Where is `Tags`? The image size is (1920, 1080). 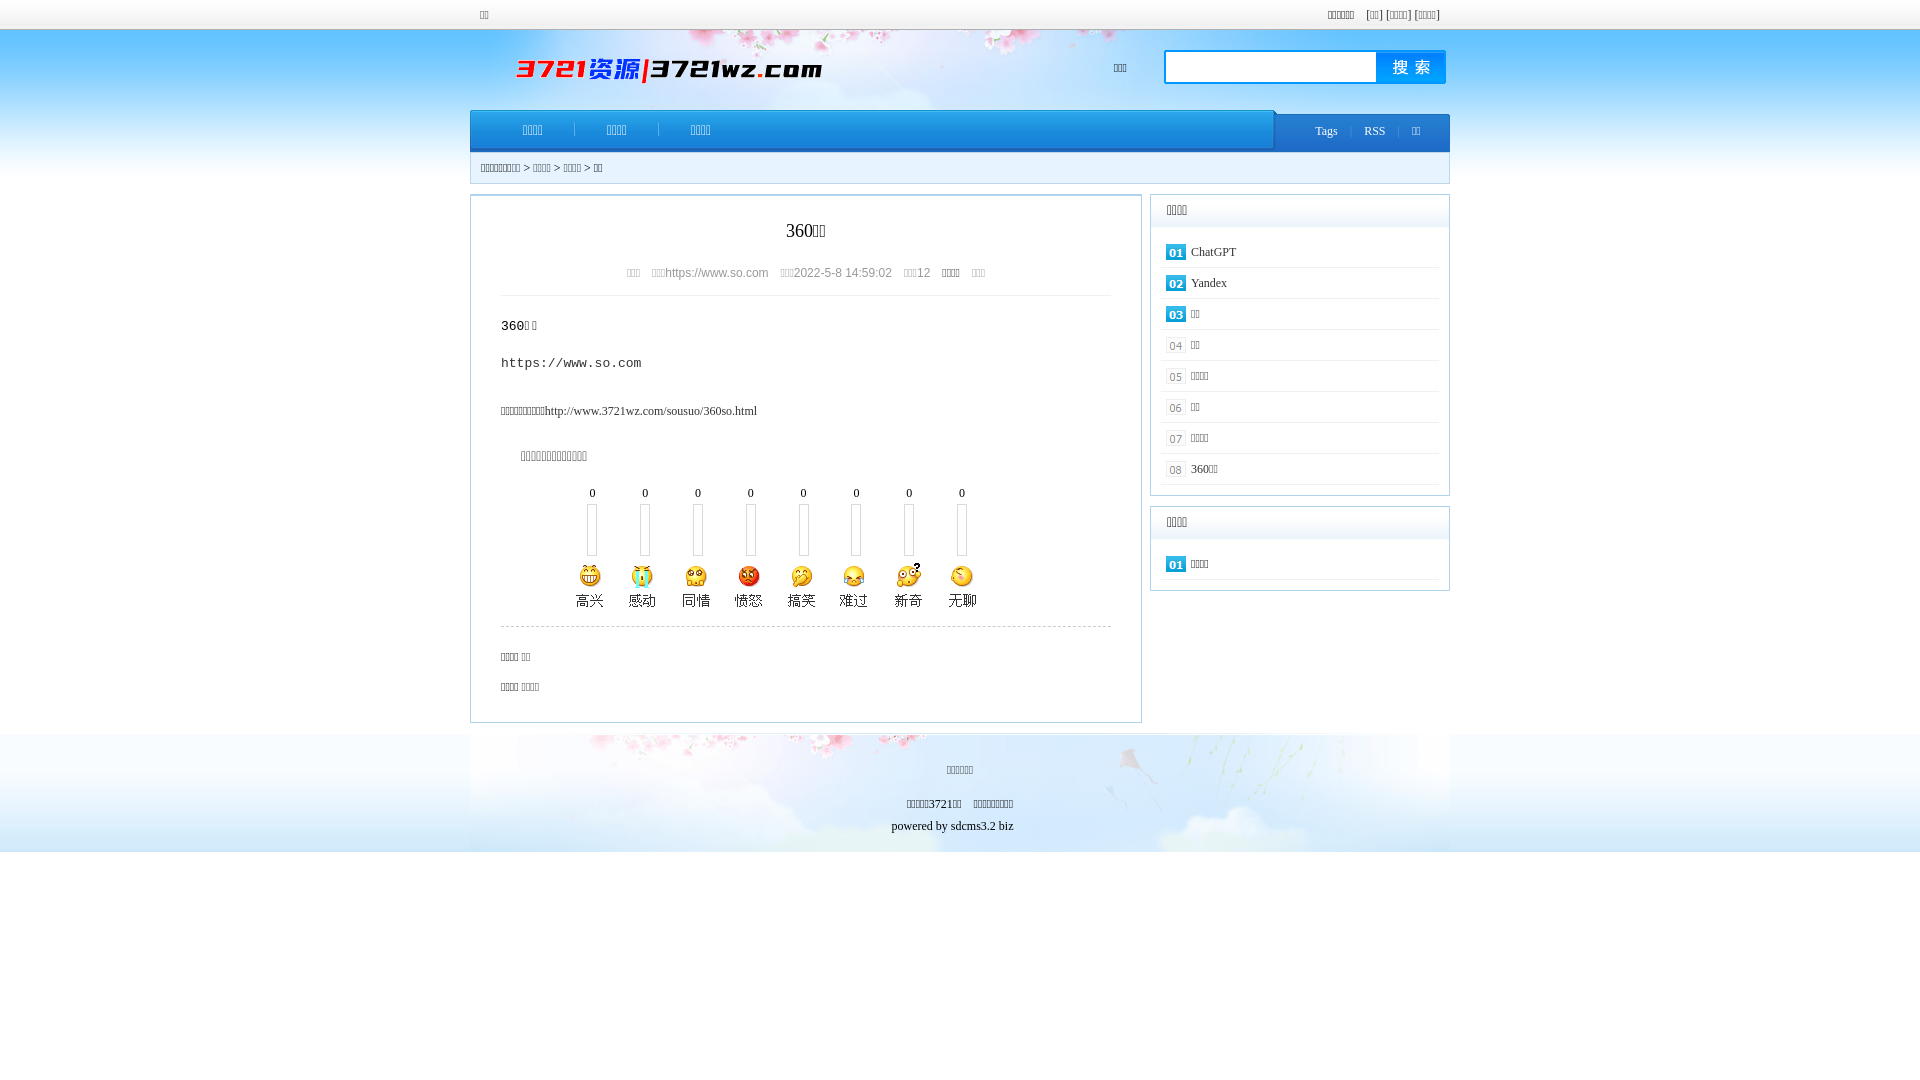 Tags is located at coordinates (1326, 131).